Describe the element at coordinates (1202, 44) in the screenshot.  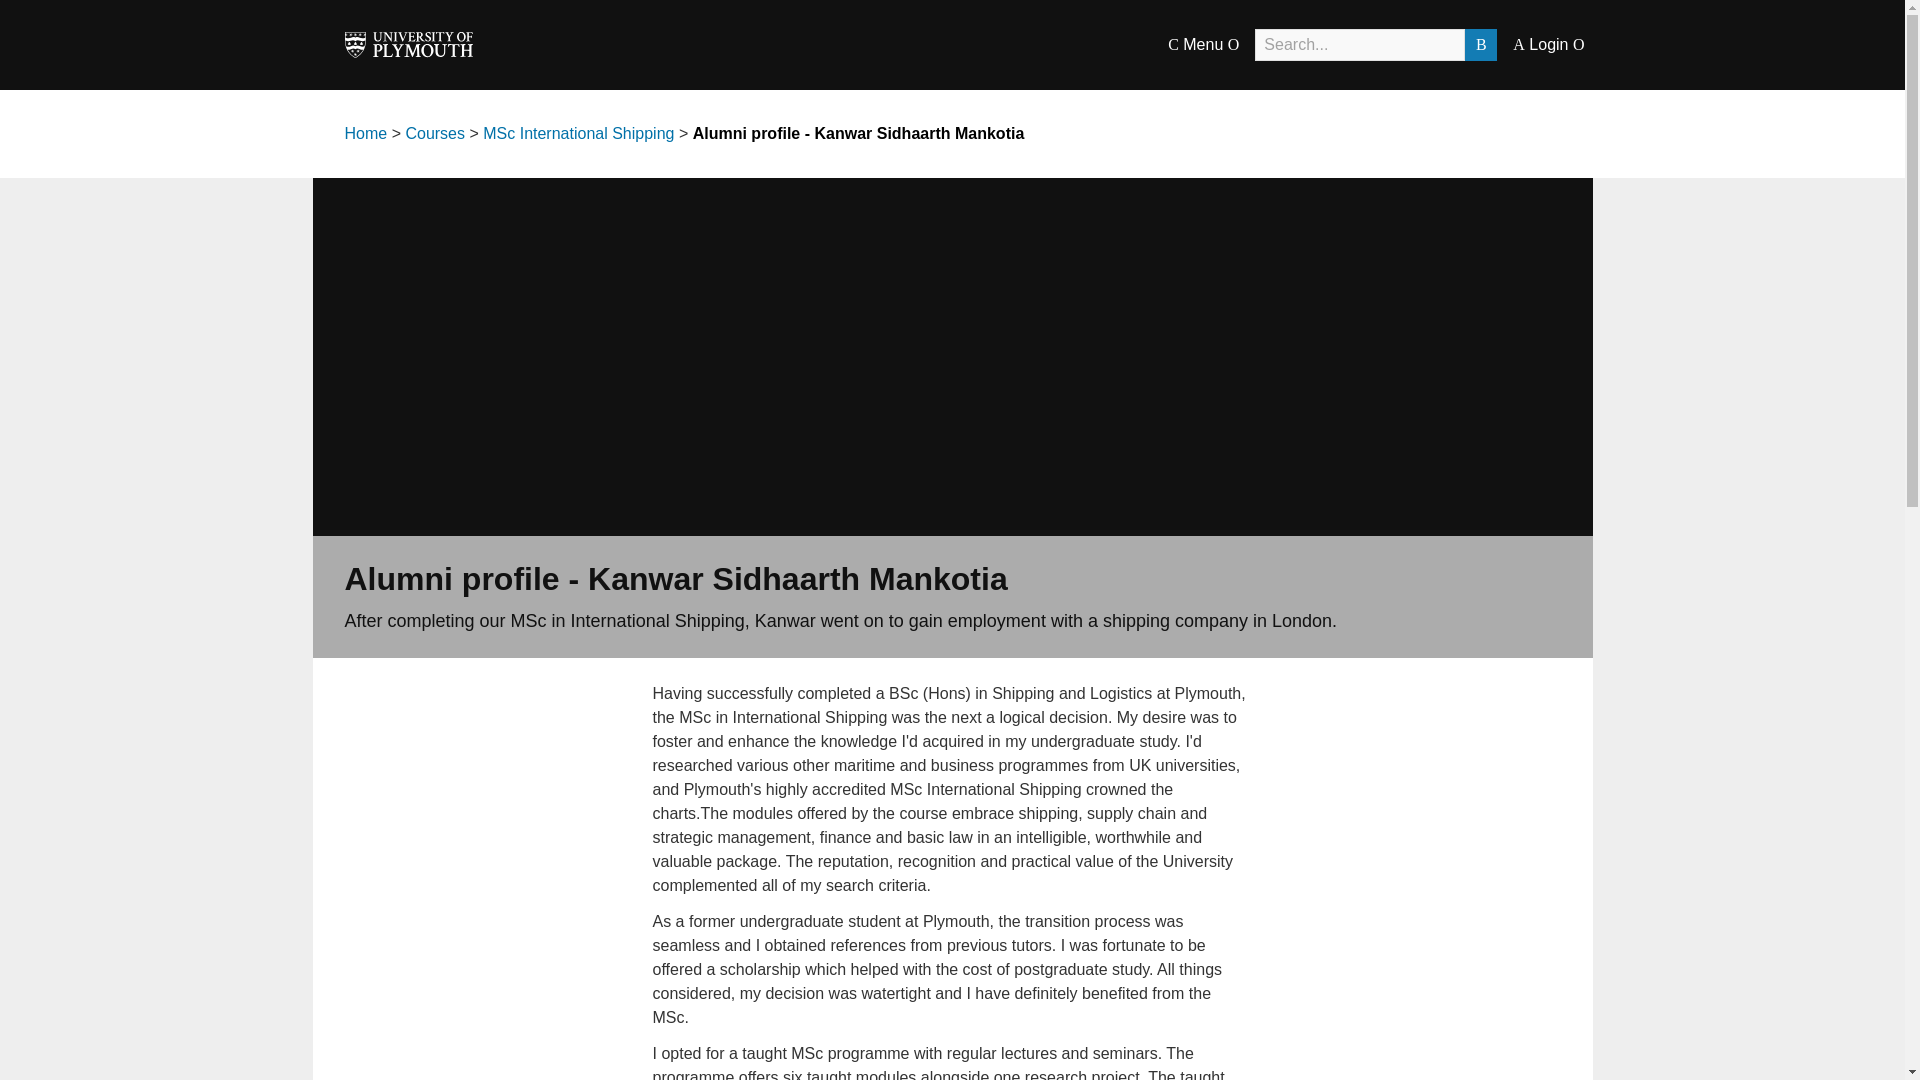
I see `C Menu O` at that location.